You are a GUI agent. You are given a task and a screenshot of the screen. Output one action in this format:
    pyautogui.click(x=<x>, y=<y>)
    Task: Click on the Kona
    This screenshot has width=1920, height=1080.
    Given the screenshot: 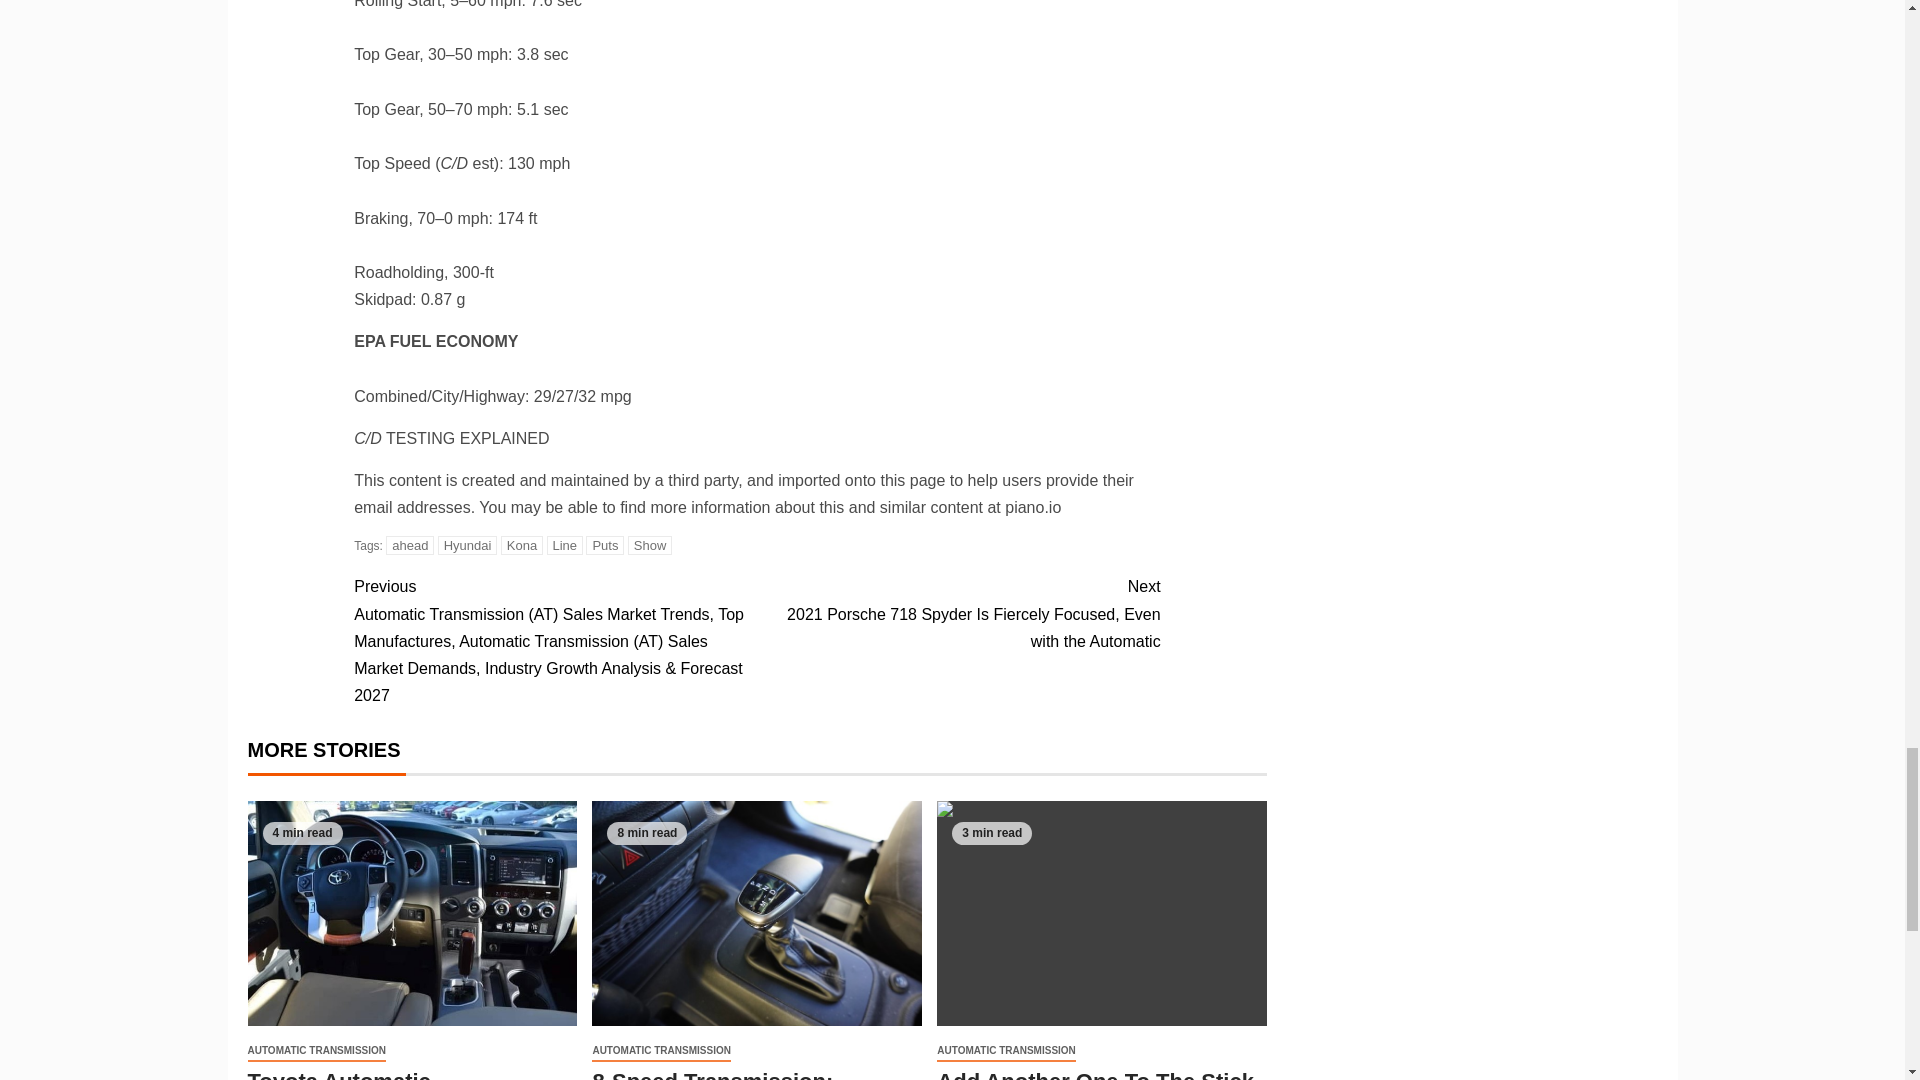 What is the action you would take?
    pyautogui.click(x=522, y=545)
    